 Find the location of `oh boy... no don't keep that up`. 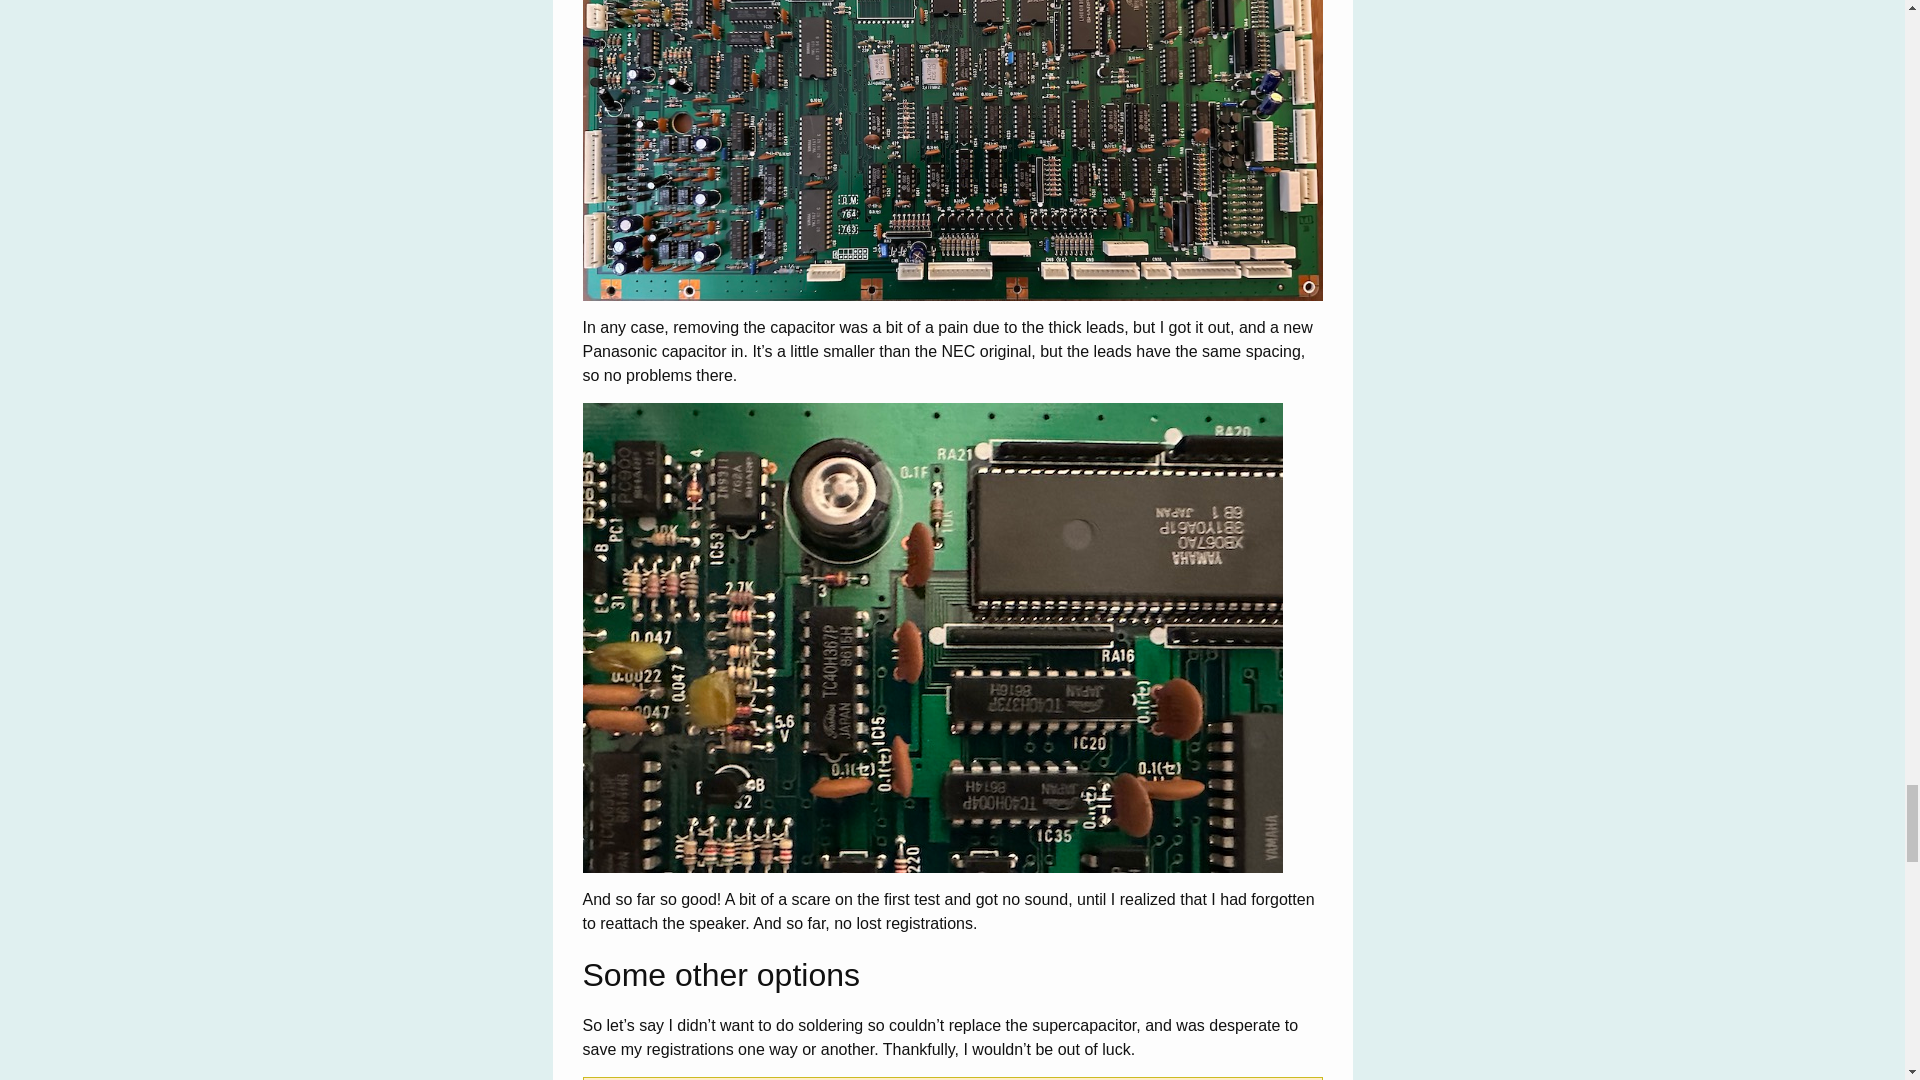

oh boy... no don't keep that up is located at coordinates (952, 150).